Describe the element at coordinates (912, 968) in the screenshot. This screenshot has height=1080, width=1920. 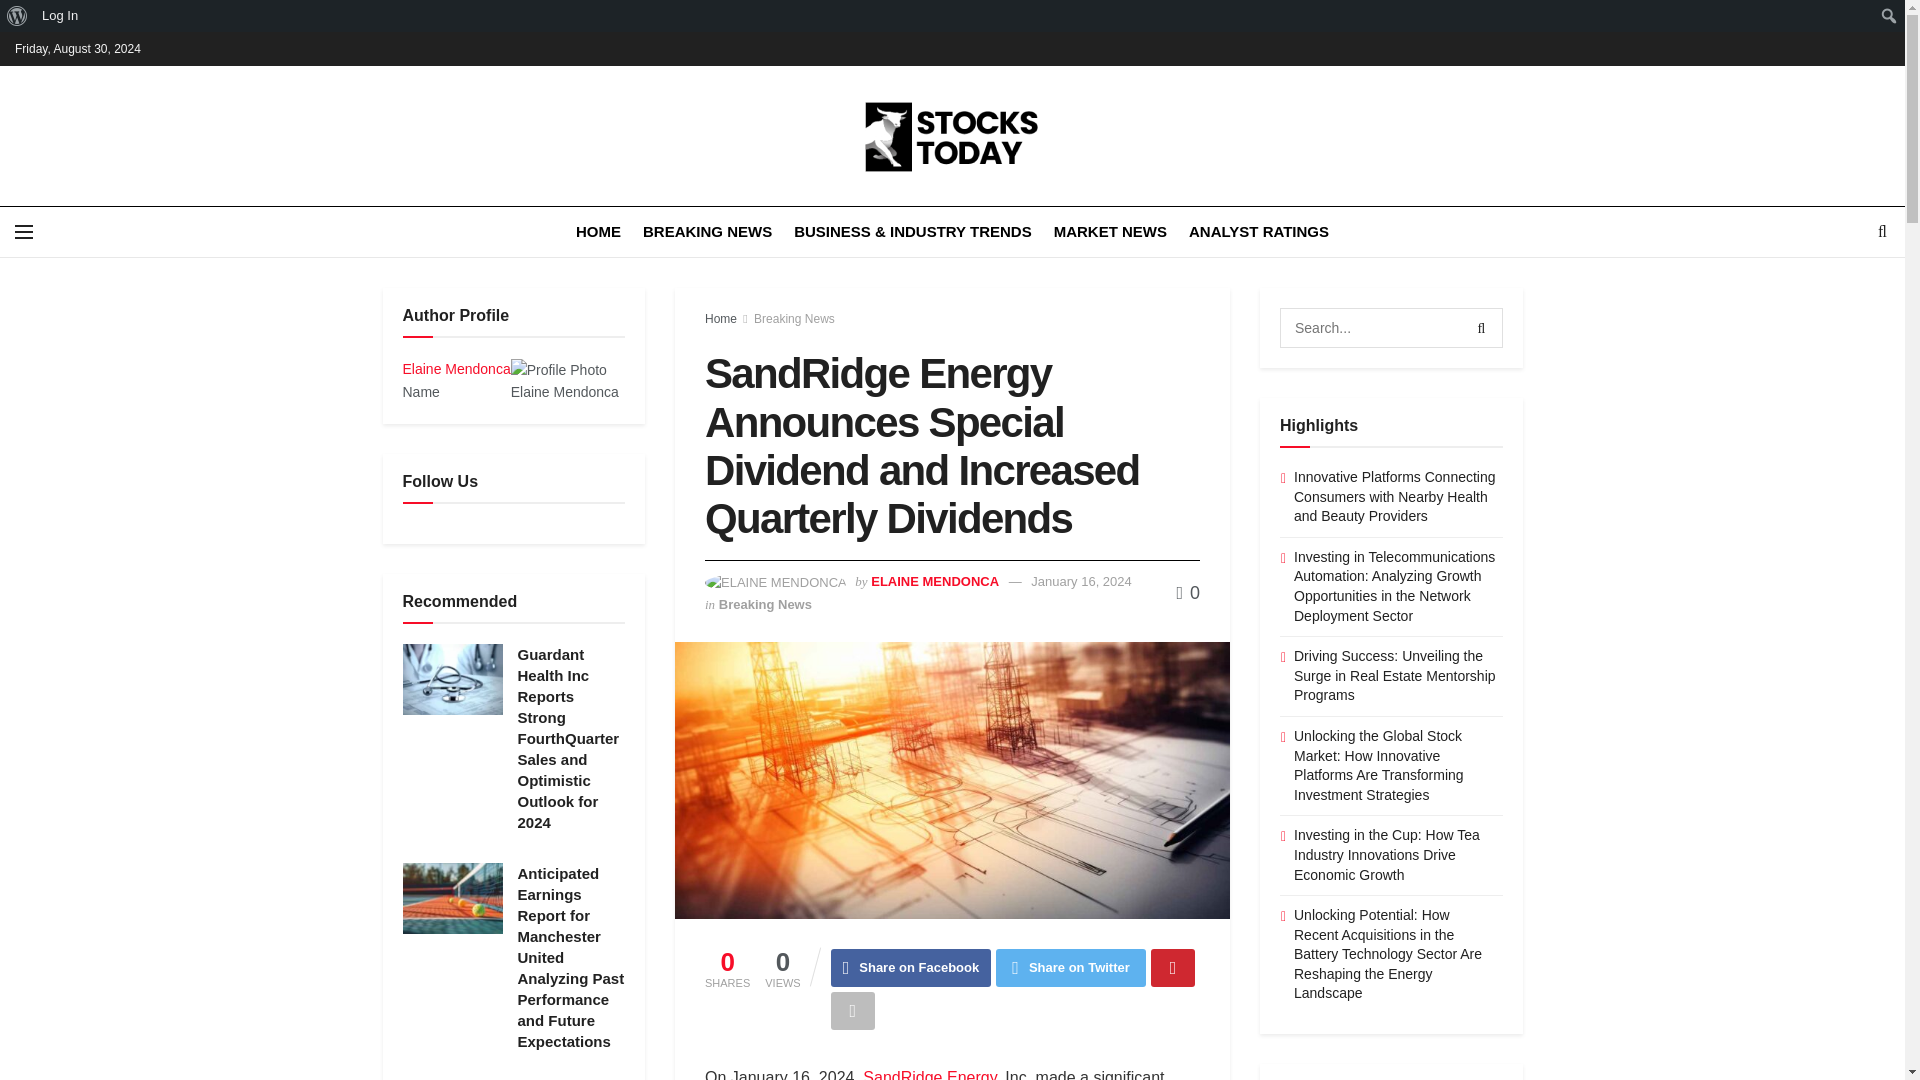
I see `Share on Facebook` at that location.